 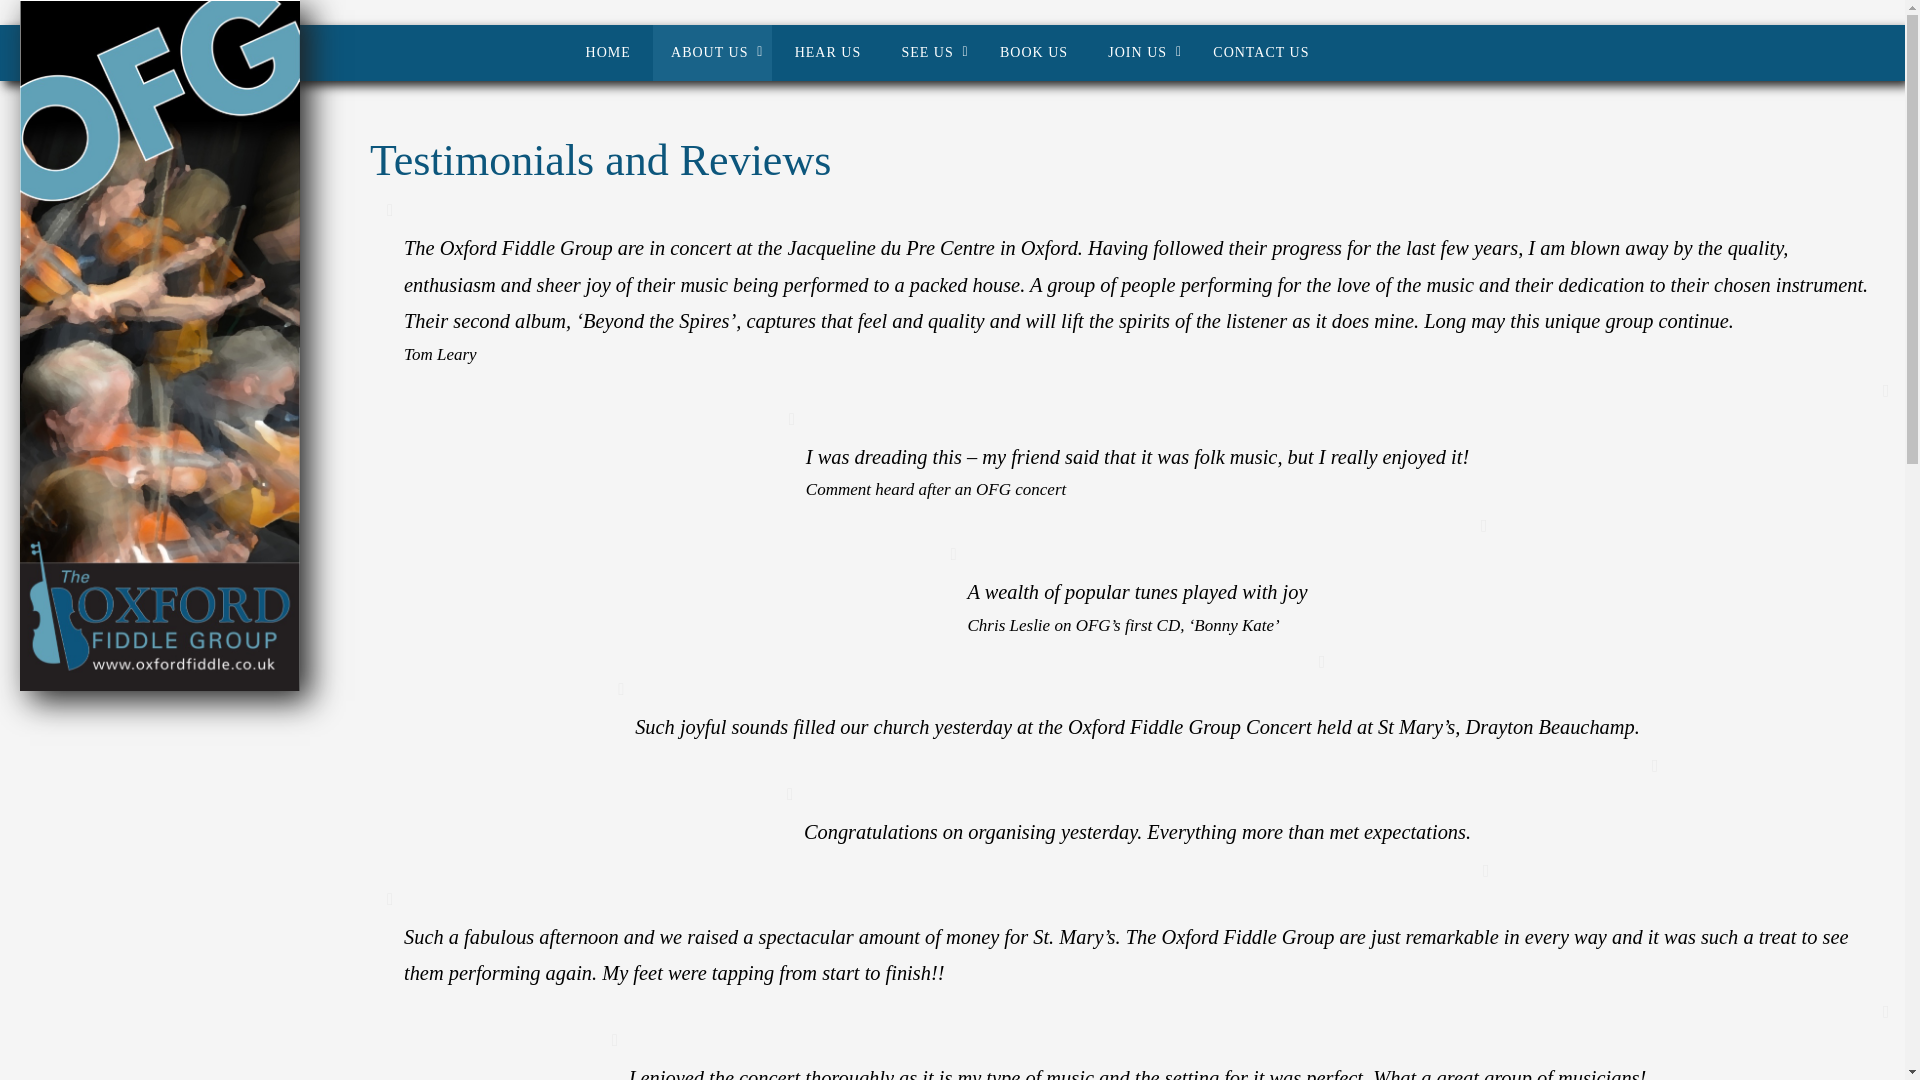 What do you see at coordinates (1140, 52) in the screenshot?
I see `JOIN US` at bounding box center [1140, 52].